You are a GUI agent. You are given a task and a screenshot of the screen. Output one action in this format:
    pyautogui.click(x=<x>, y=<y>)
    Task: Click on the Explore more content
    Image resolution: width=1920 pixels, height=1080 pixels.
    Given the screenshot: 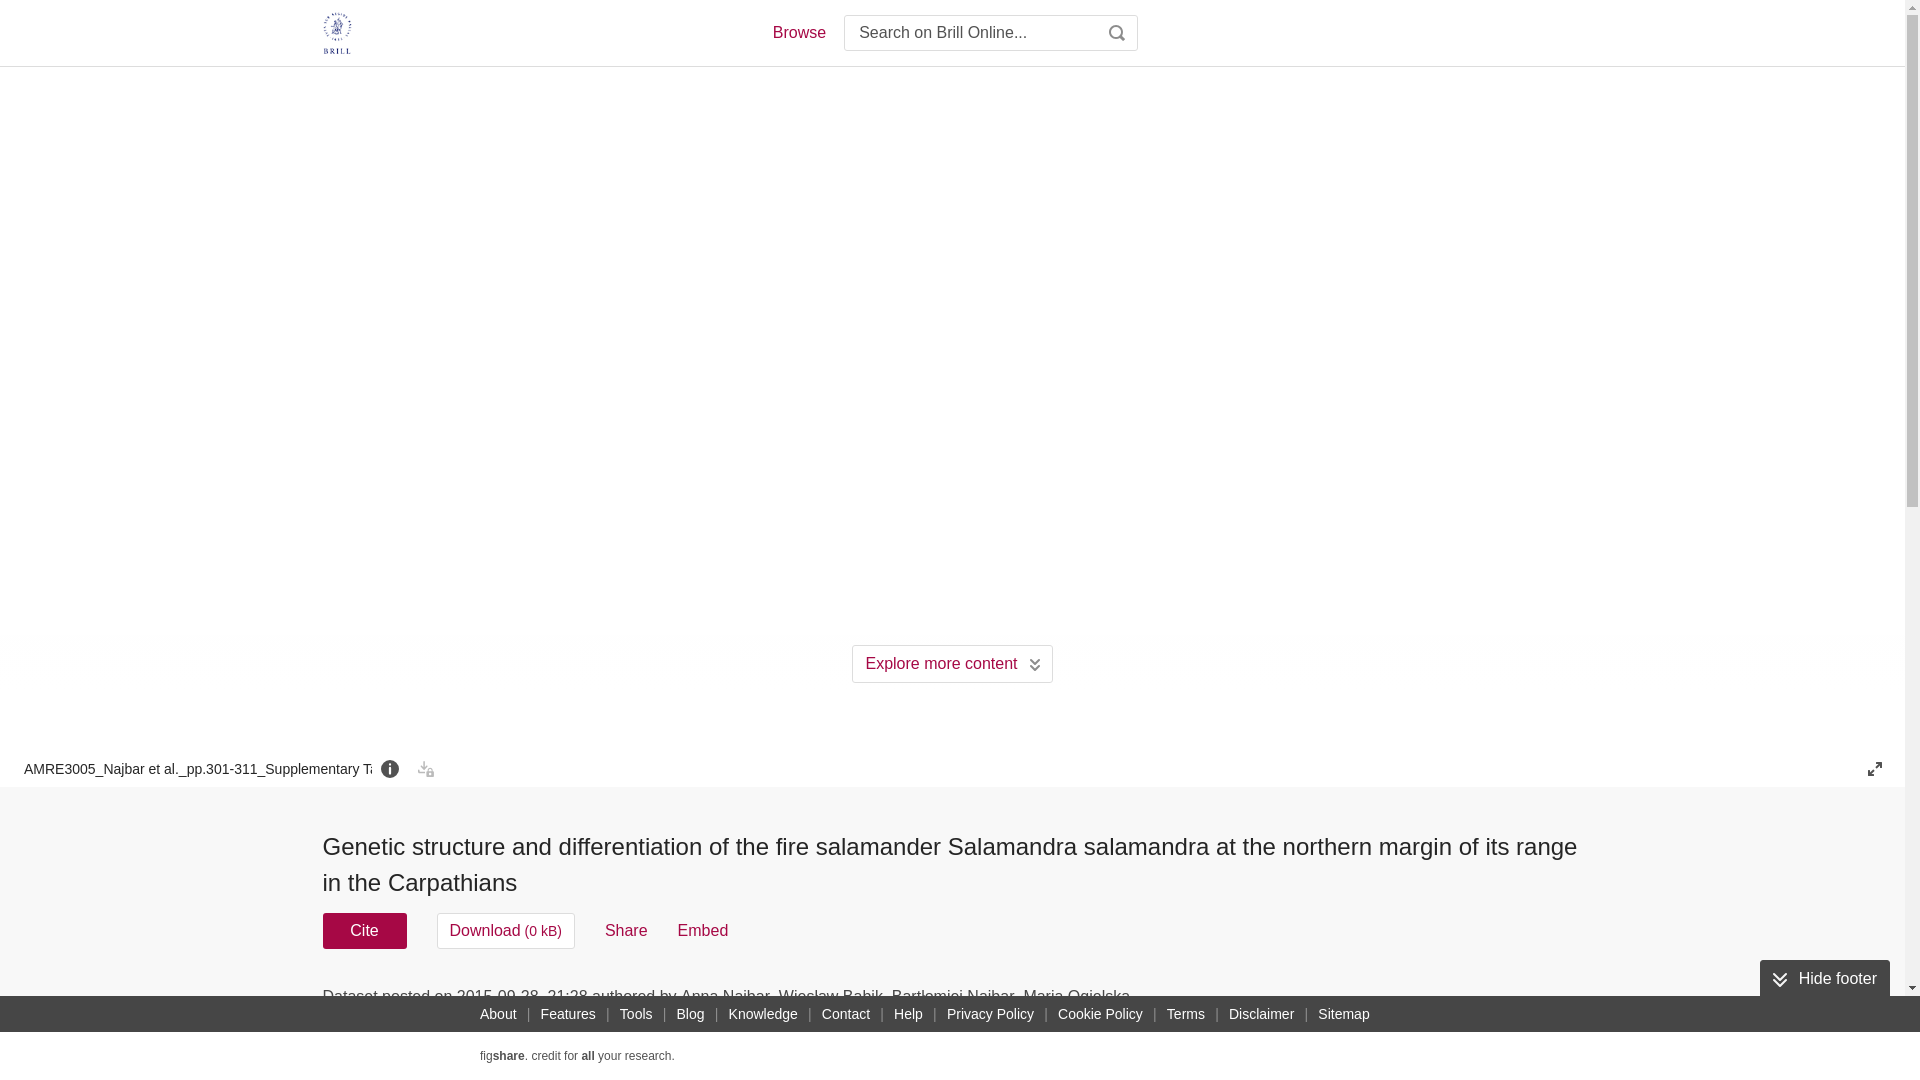 What is the action you would take?
    pyautogui.click(x=952, y=663)
    